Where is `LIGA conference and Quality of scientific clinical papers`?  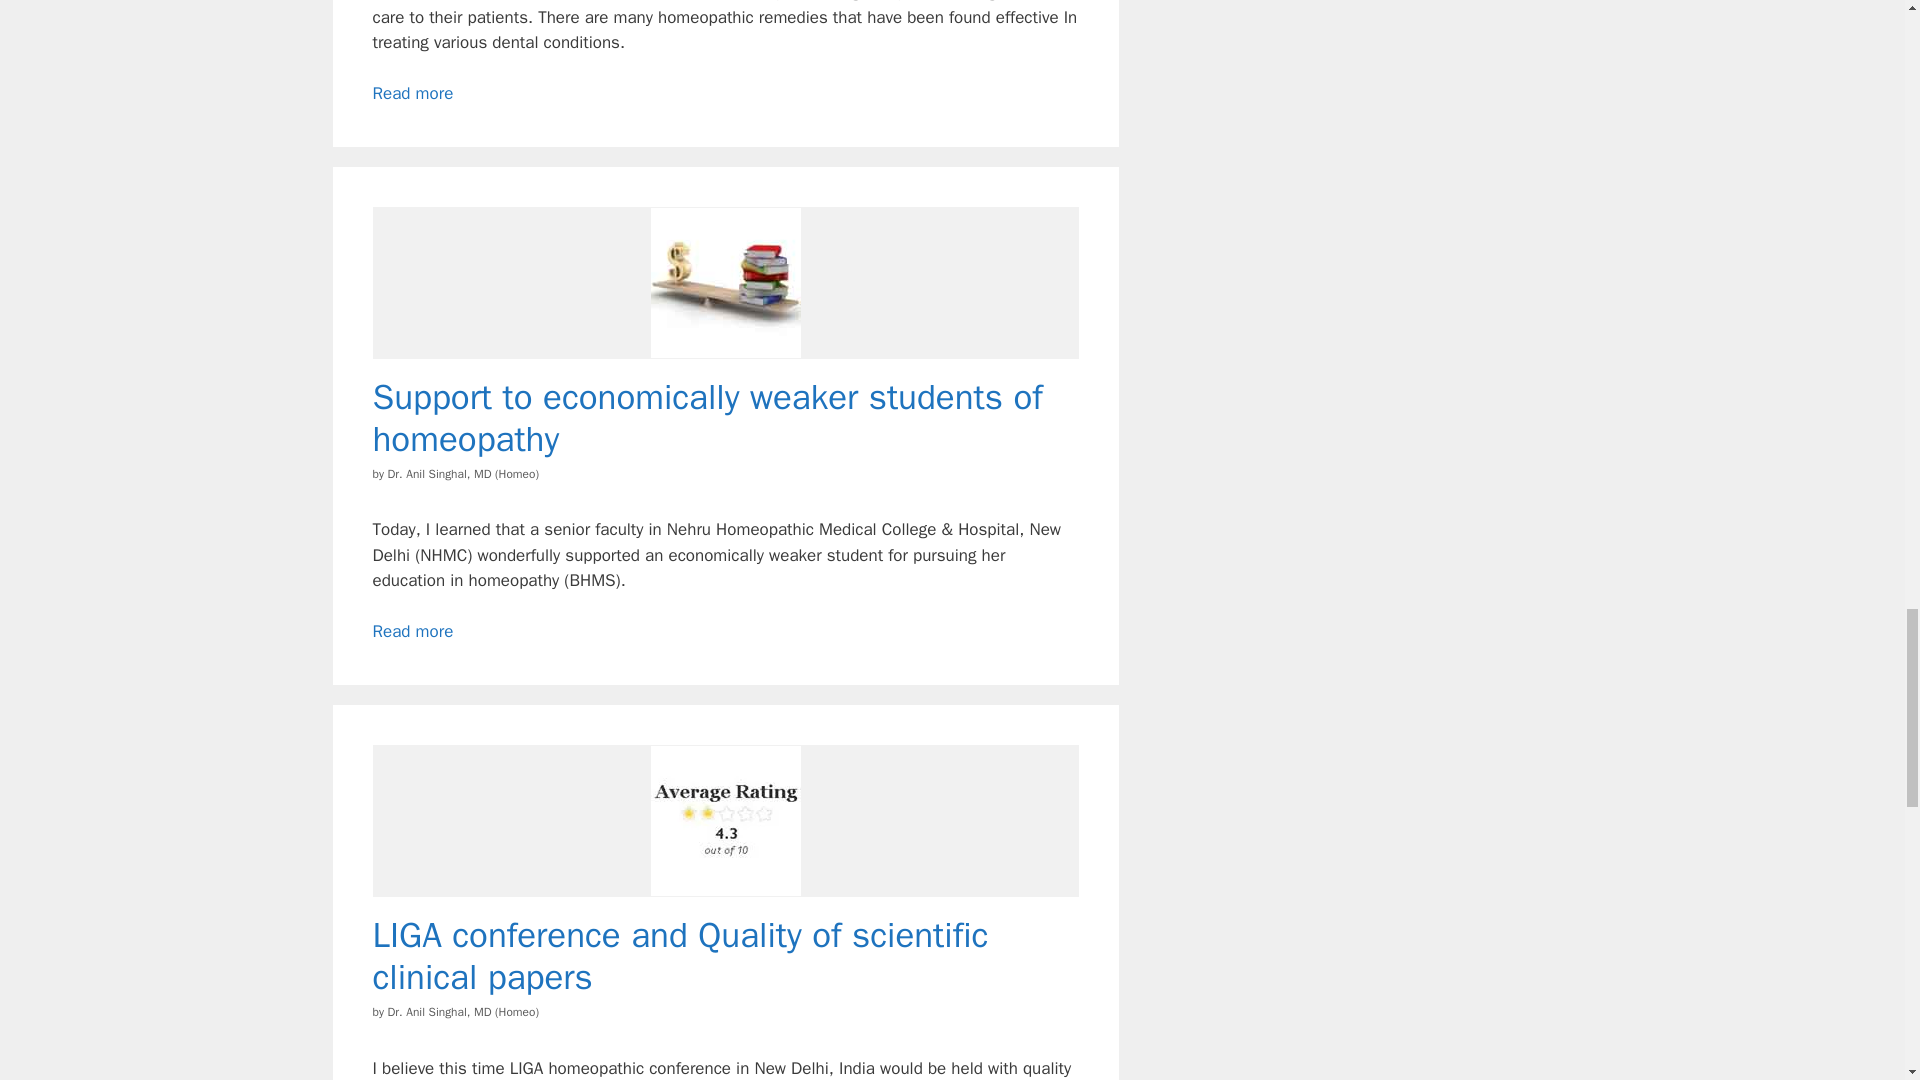 LIGA conference and Quality of scientific clinical papers is located at coordinates (680, 956).